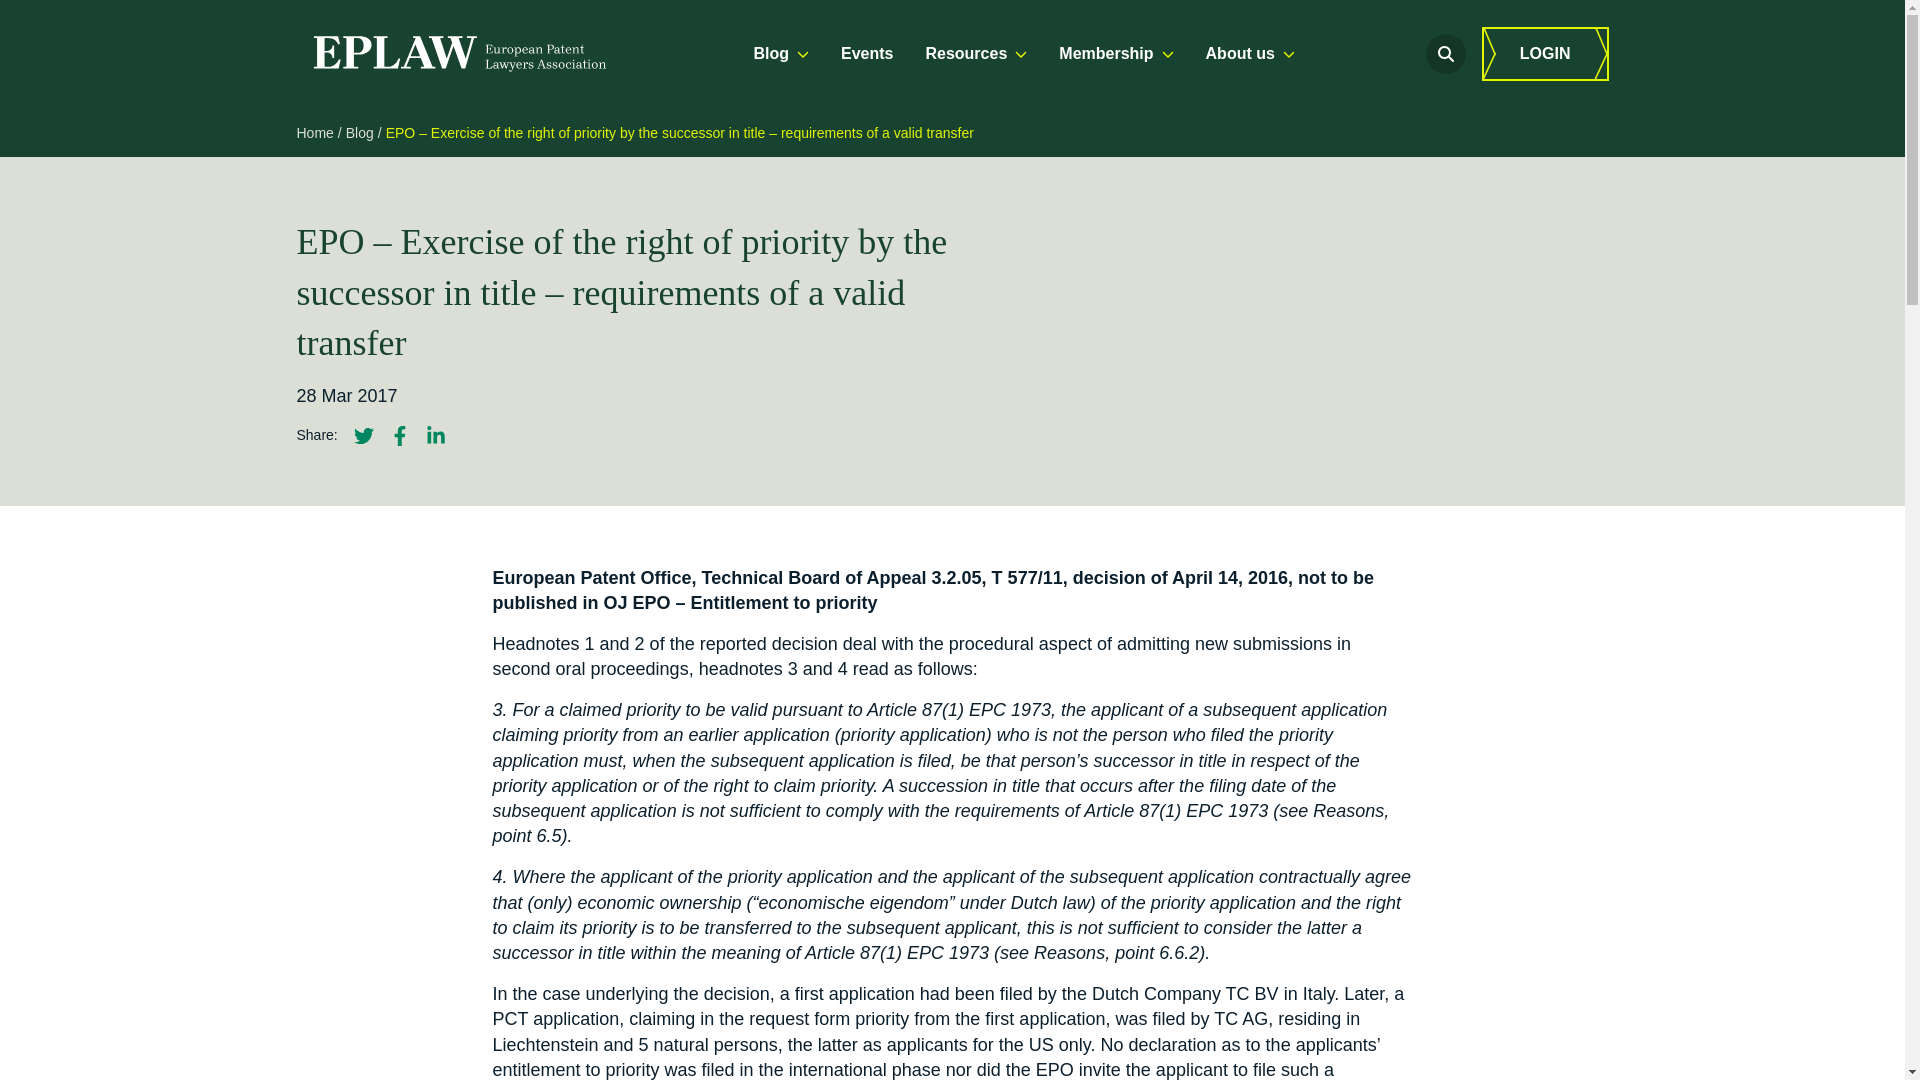 The image size is (1920, 1080). What do you see at coordinates (866, 54) in the screenshot?
I see `Events` at bounding box center [866, 54].